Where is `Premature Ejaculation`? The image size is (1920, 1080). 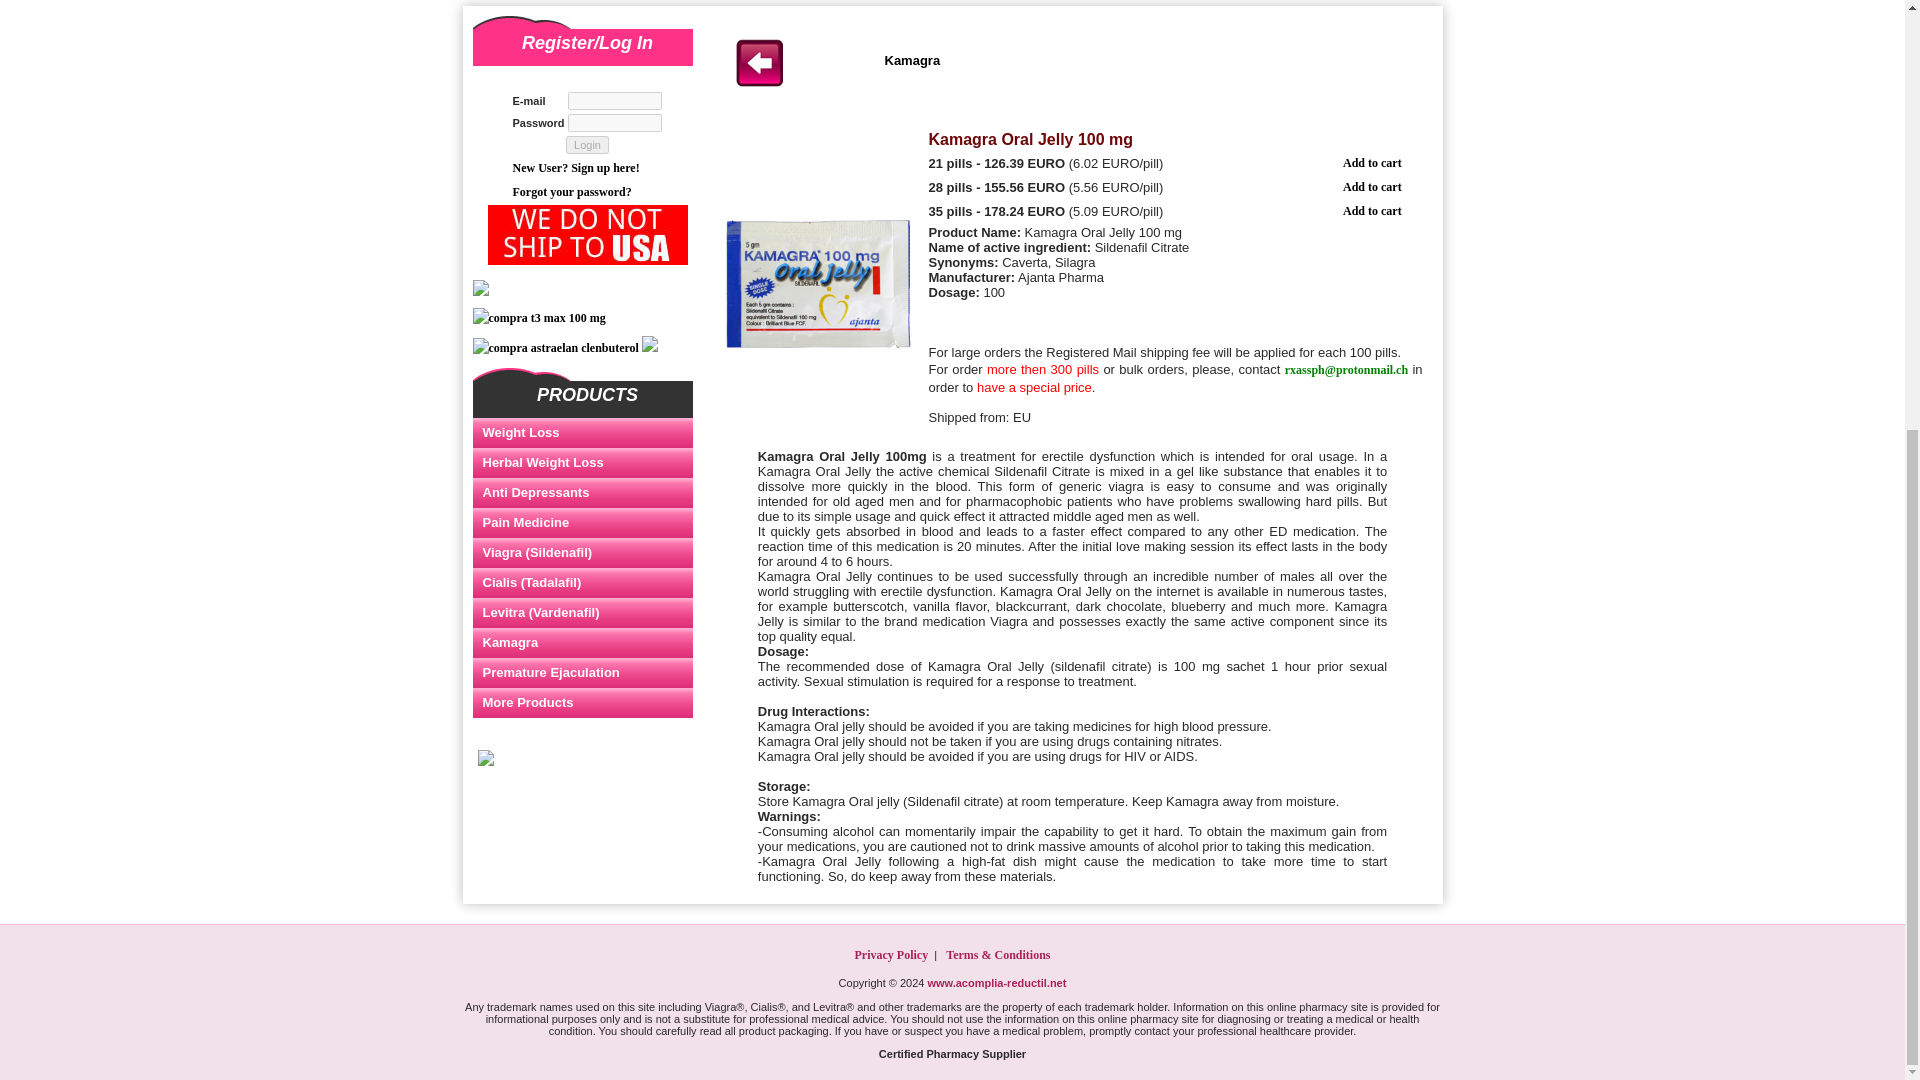 Premature Ejaculation is located at coordinates (582, 672).